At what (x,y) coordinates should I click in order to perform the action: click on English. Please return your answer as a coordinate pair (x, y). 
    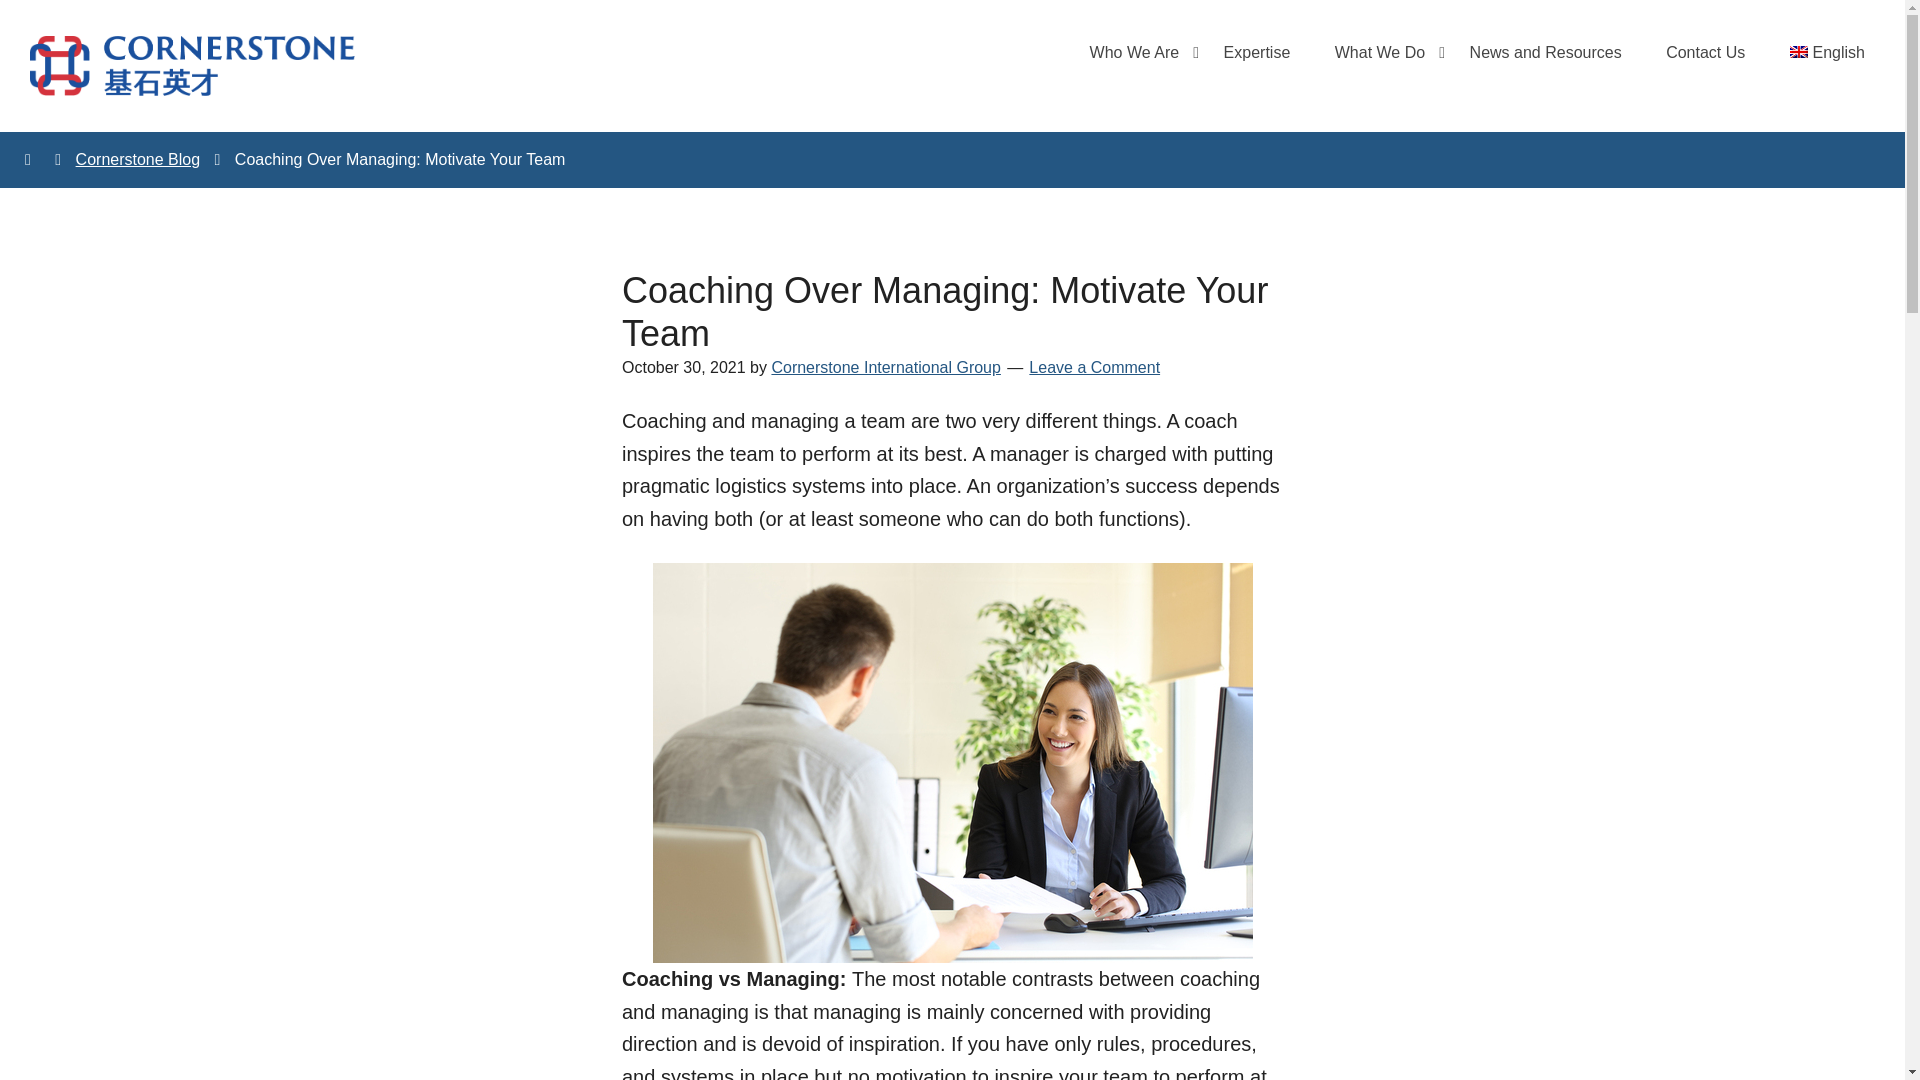
    Looking at the image, I should click on (1828, 52).